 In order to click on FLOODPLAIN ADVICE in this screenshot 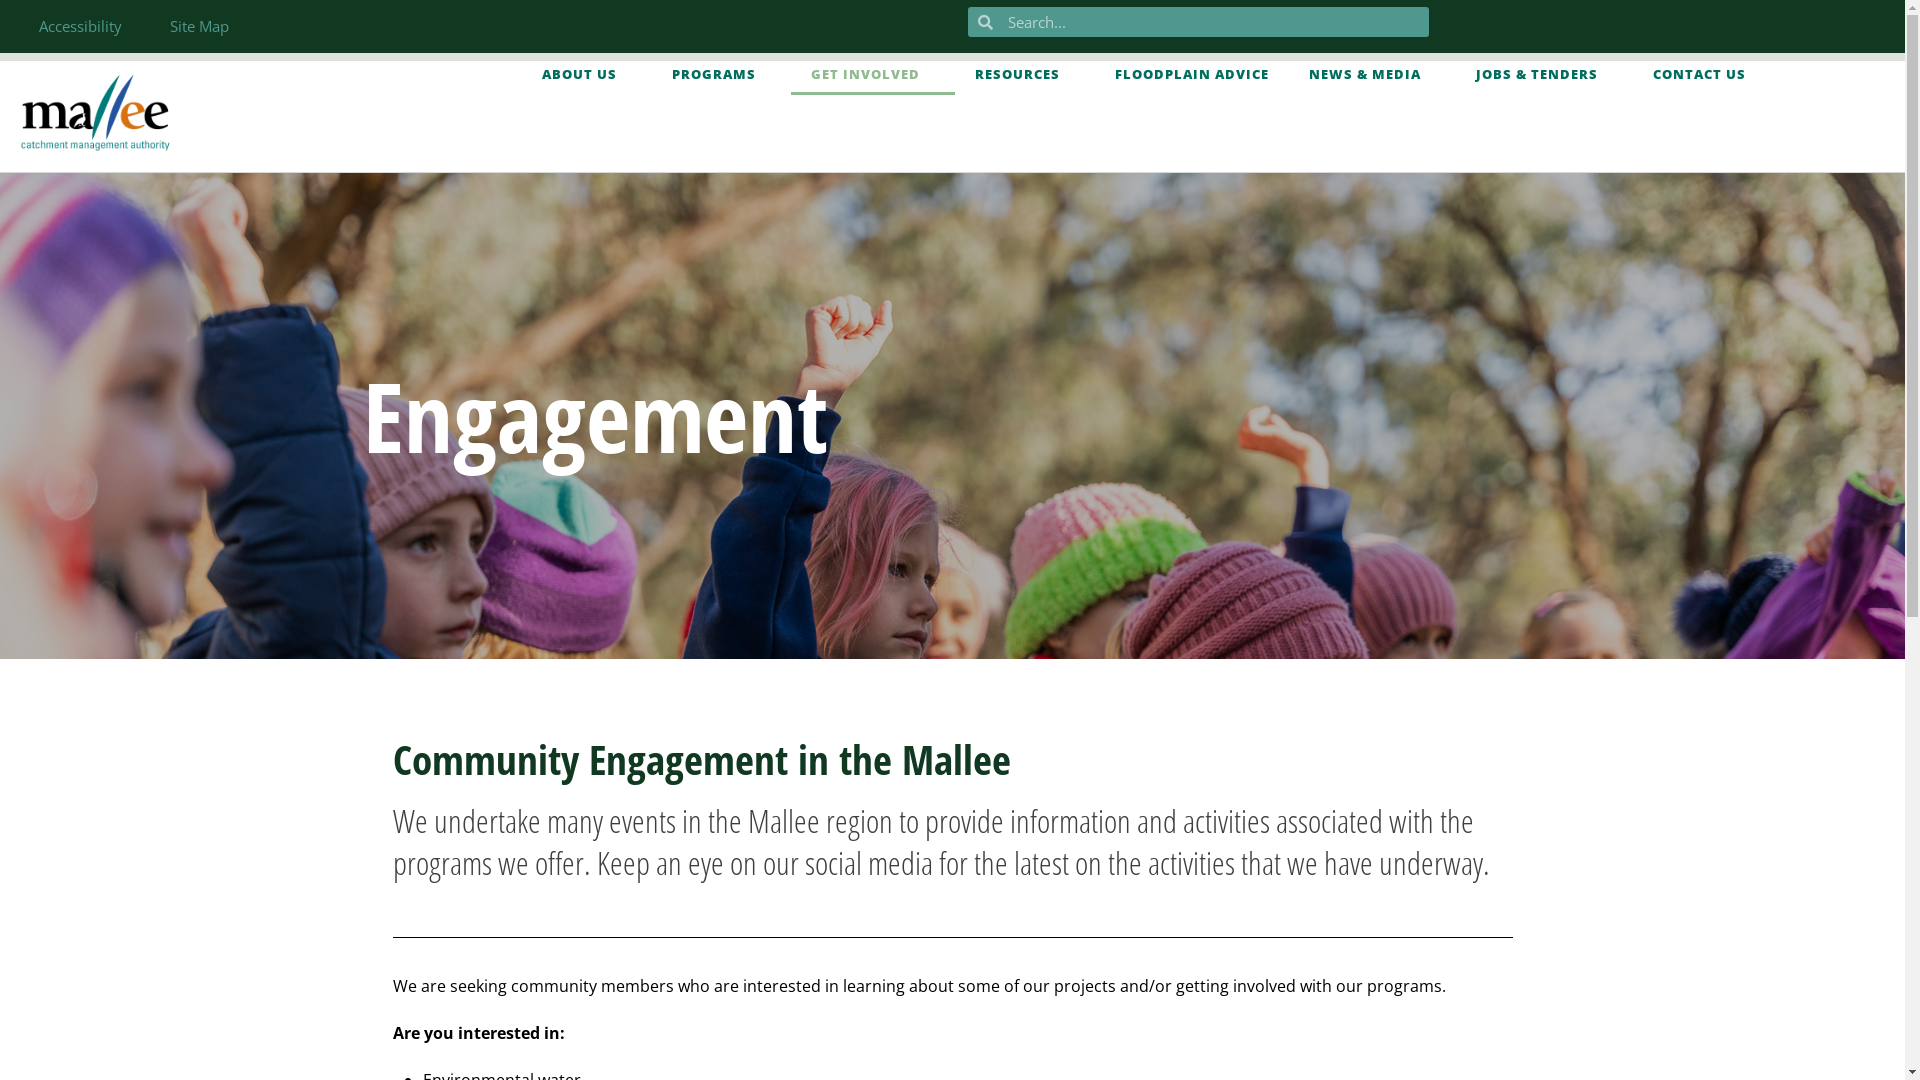, I will do `click(1192, 74)`.